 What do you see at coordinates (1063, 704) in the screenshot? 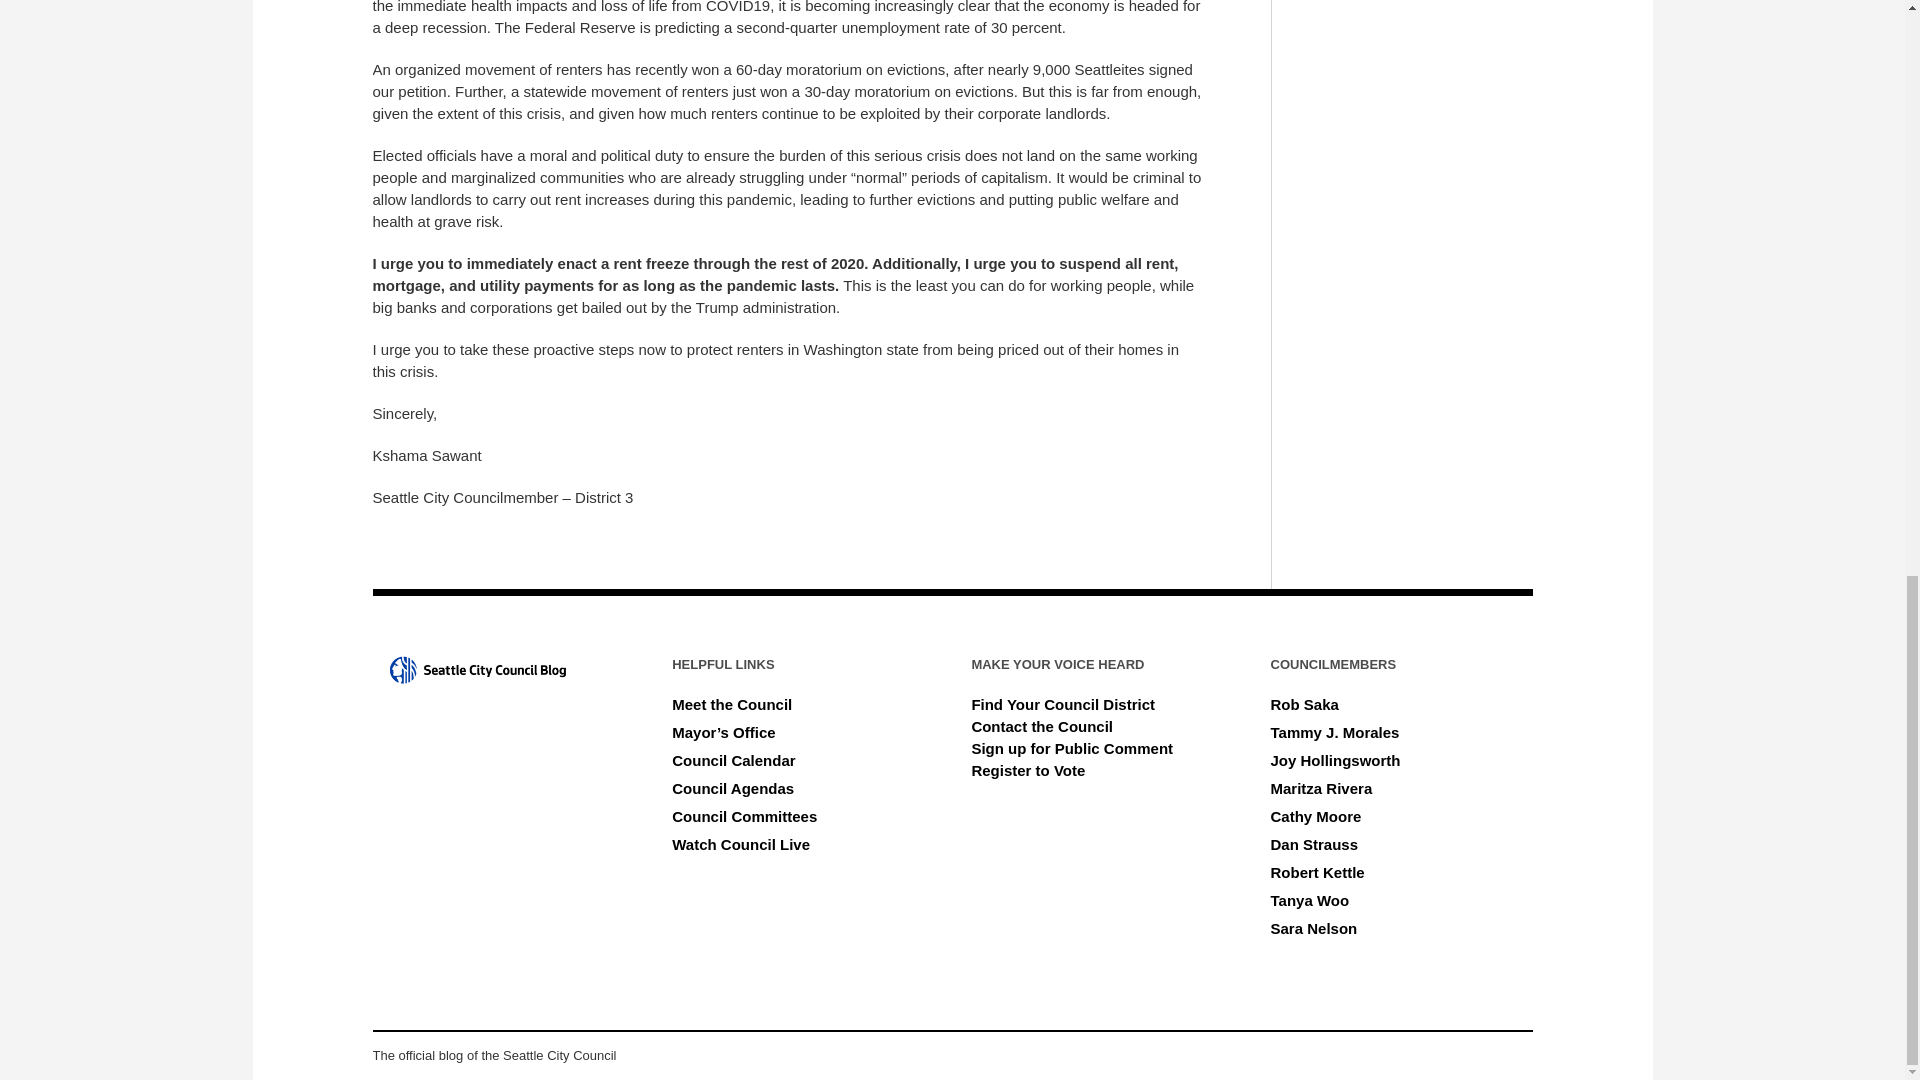
I see `Find Your Council District` at bounding box center [1063, 704].